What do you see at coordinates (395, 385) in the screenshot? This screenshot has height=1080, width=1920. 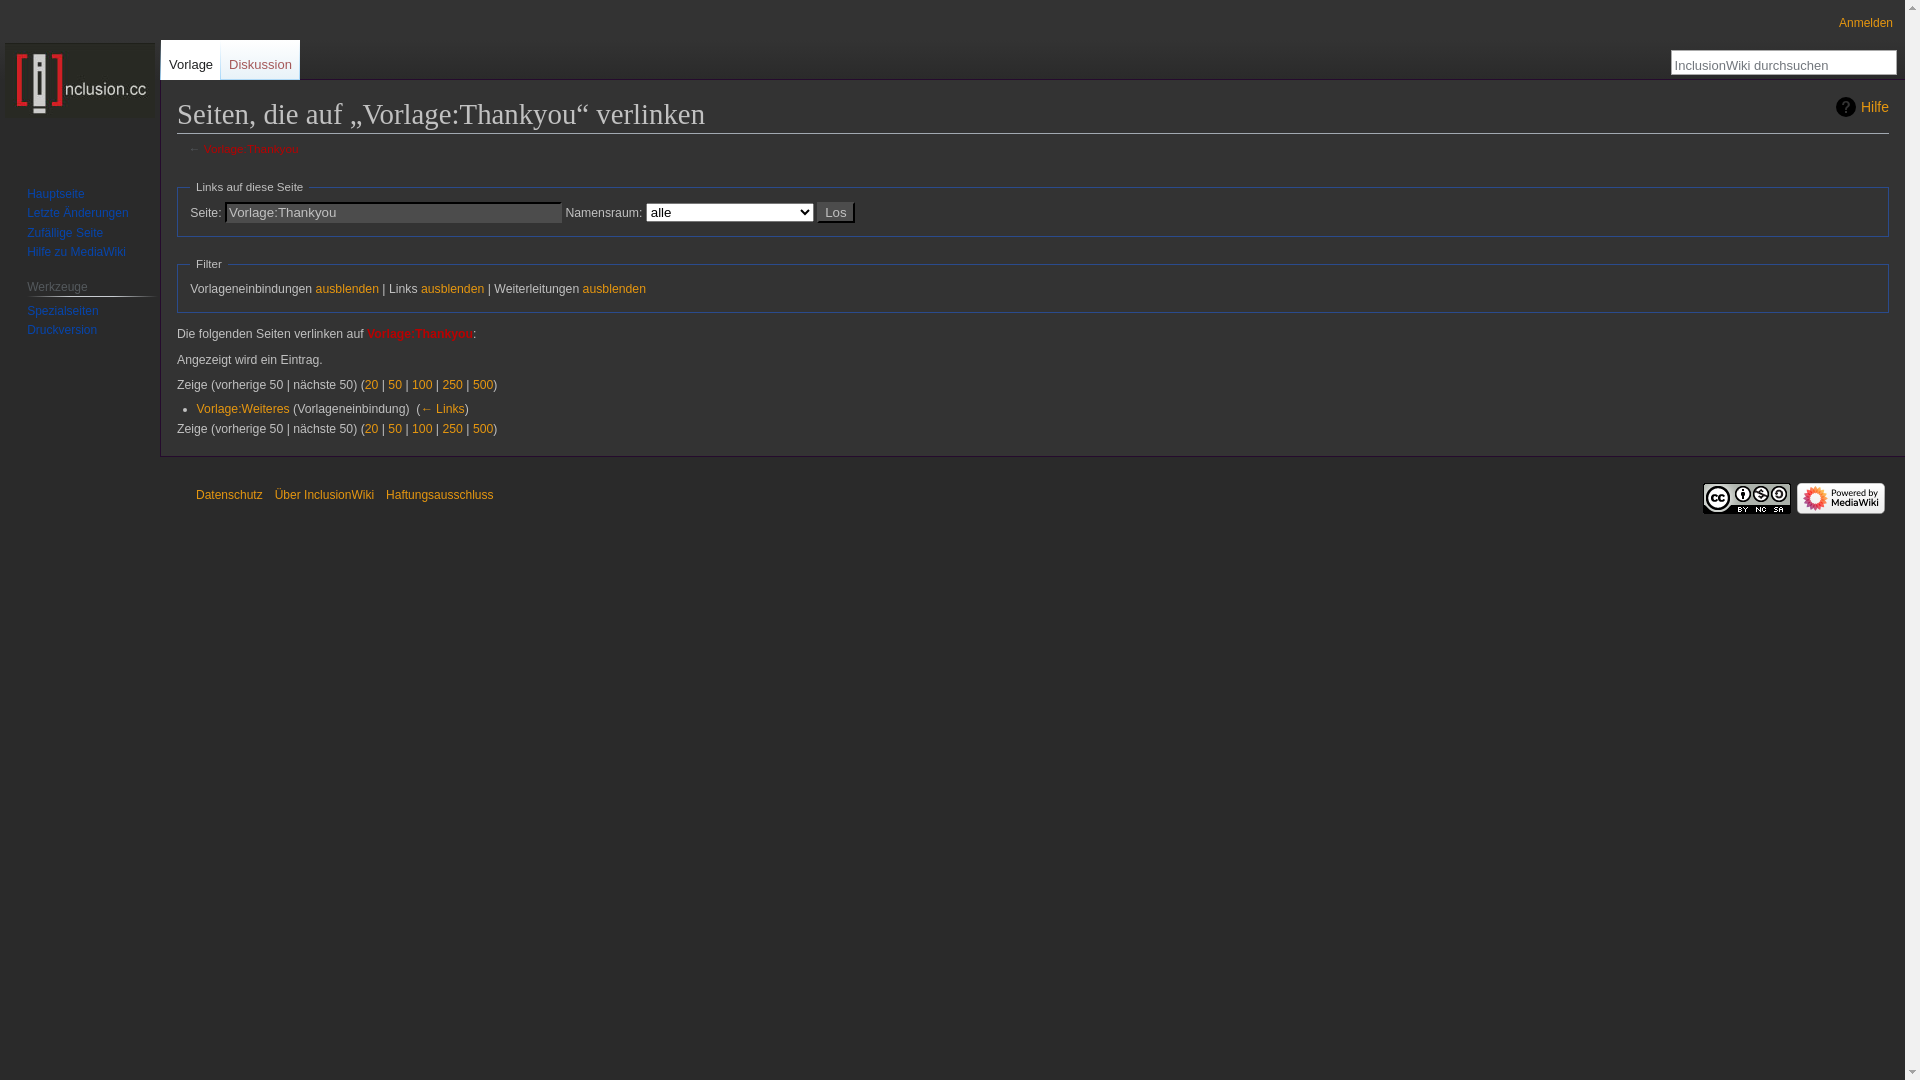 I see `50` at bounding box center [395, 385].